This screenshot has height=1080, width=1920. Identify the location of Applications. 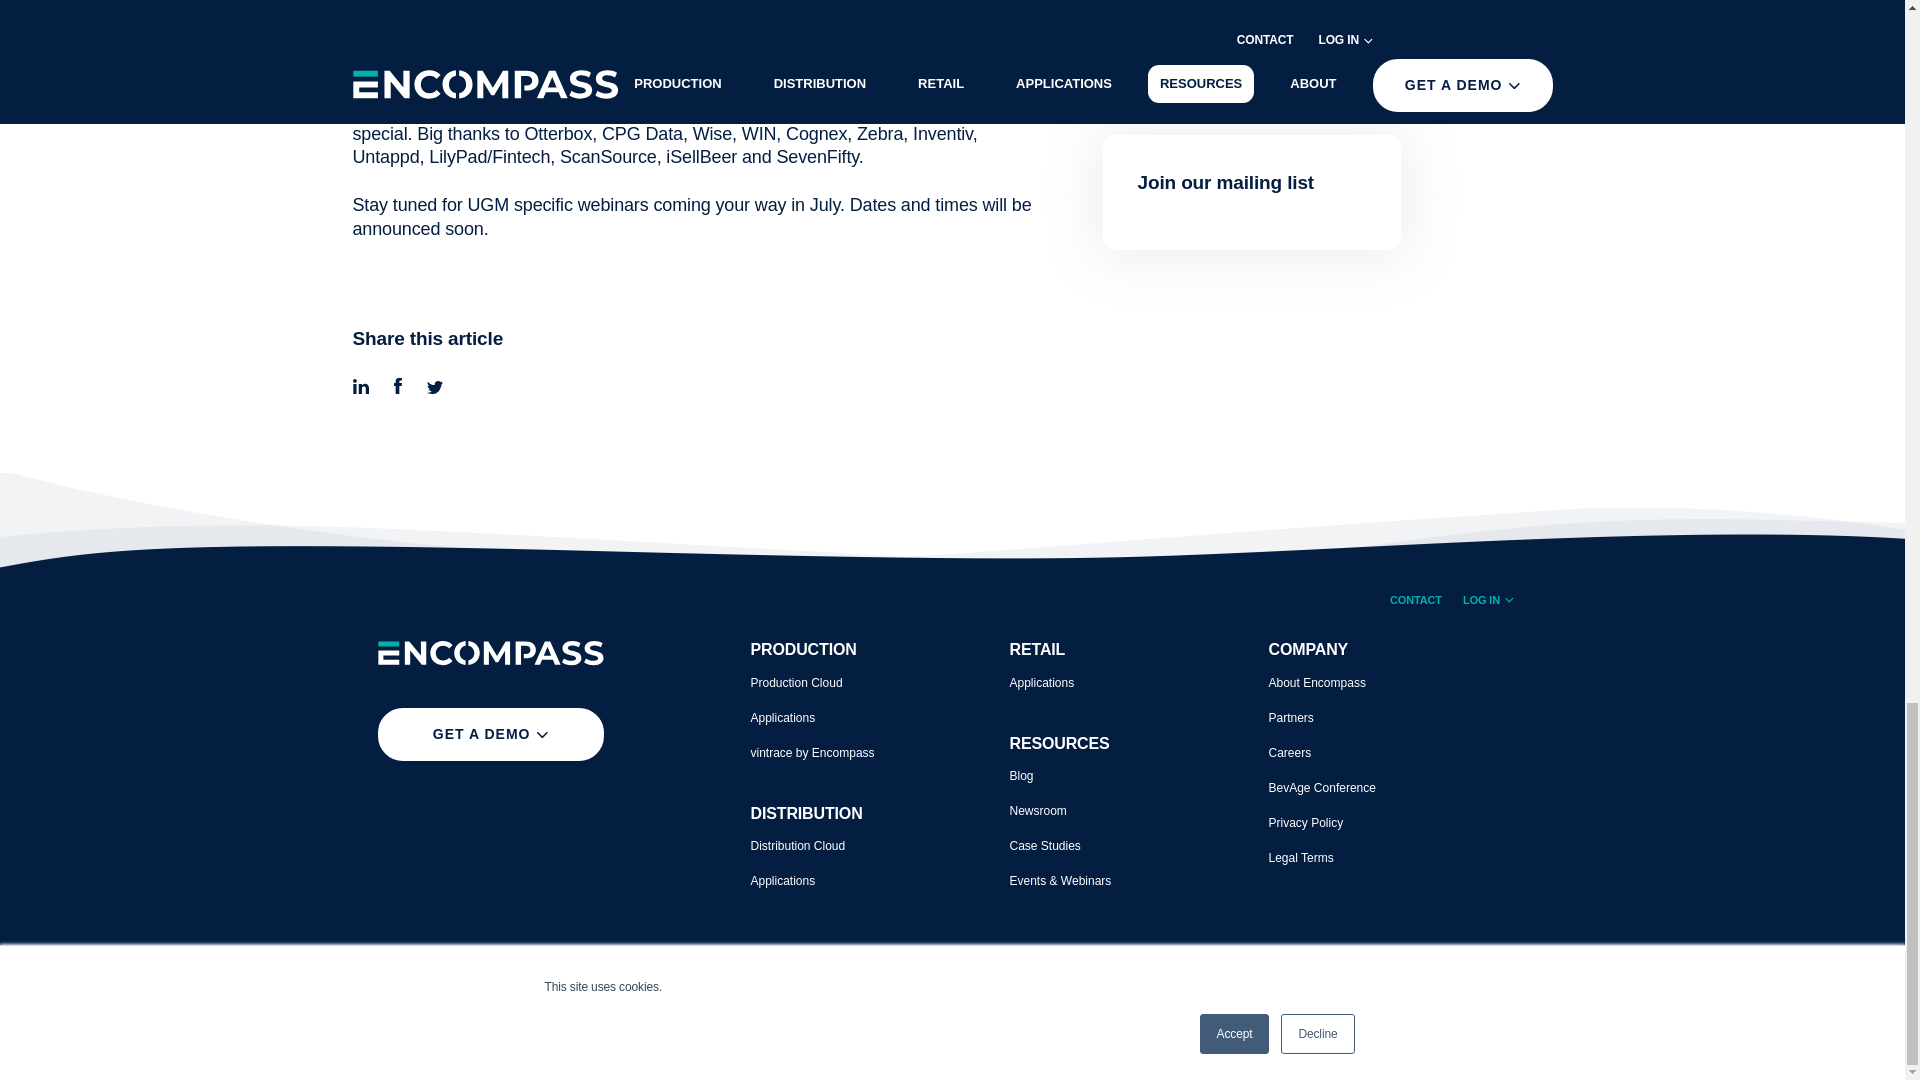
(782, 717).